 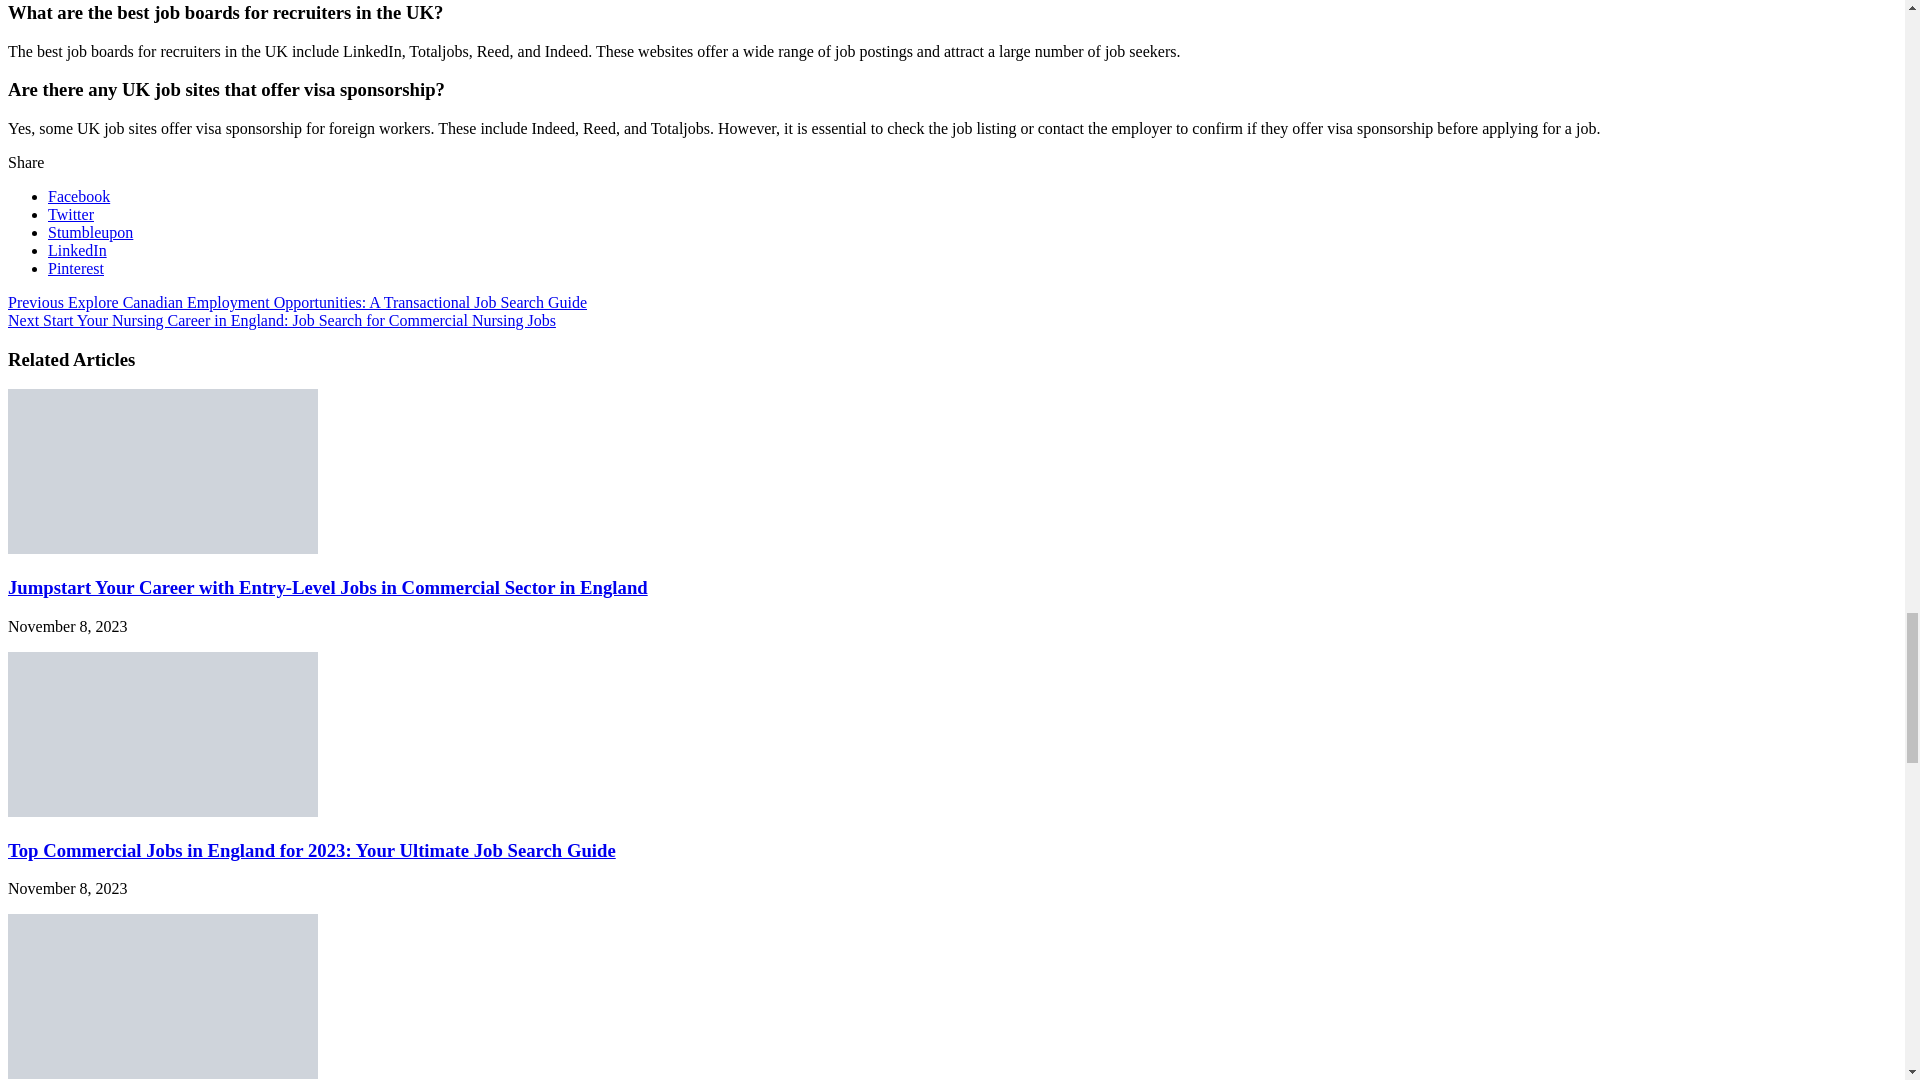 I want to click on Twitter, so click(x=71, y=214).